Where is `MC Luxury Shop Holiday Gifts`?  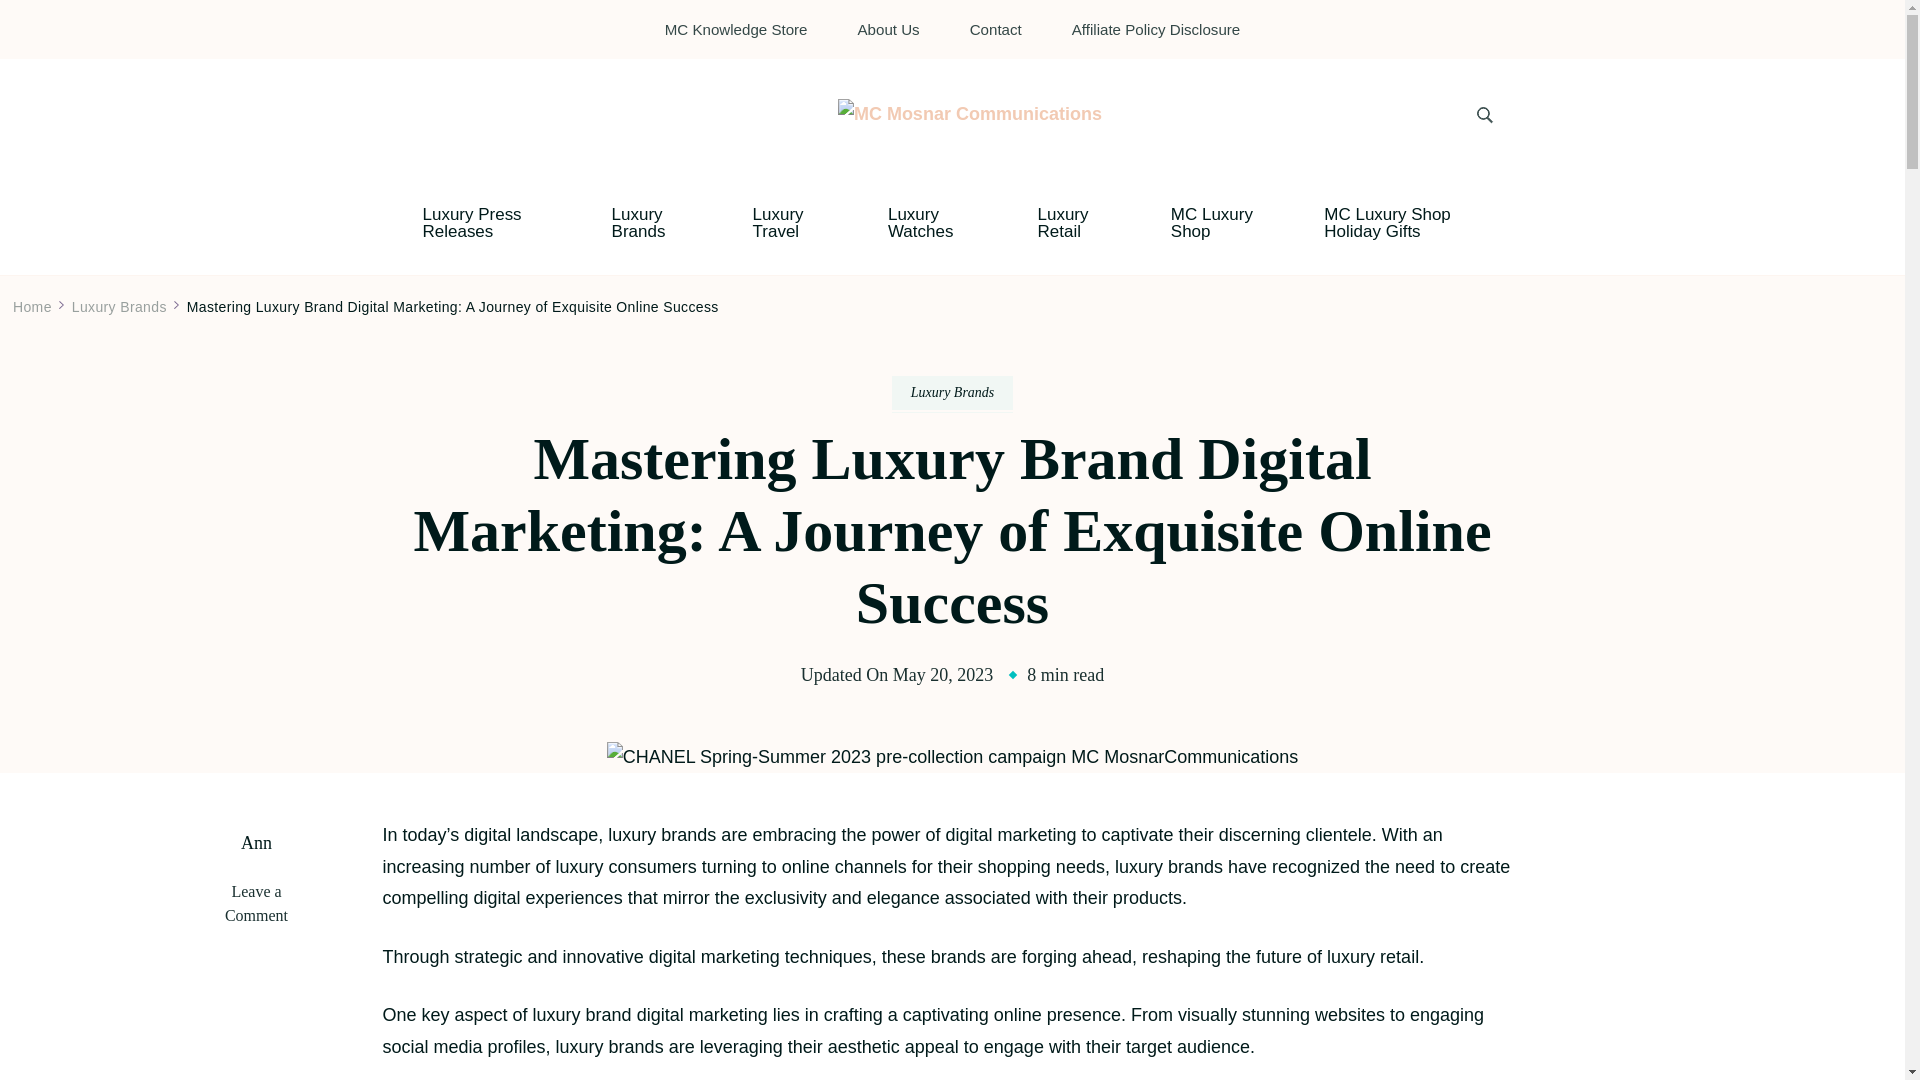
MC Luxury Shop Holiday Gifts is located at coordinates (1408, 222).